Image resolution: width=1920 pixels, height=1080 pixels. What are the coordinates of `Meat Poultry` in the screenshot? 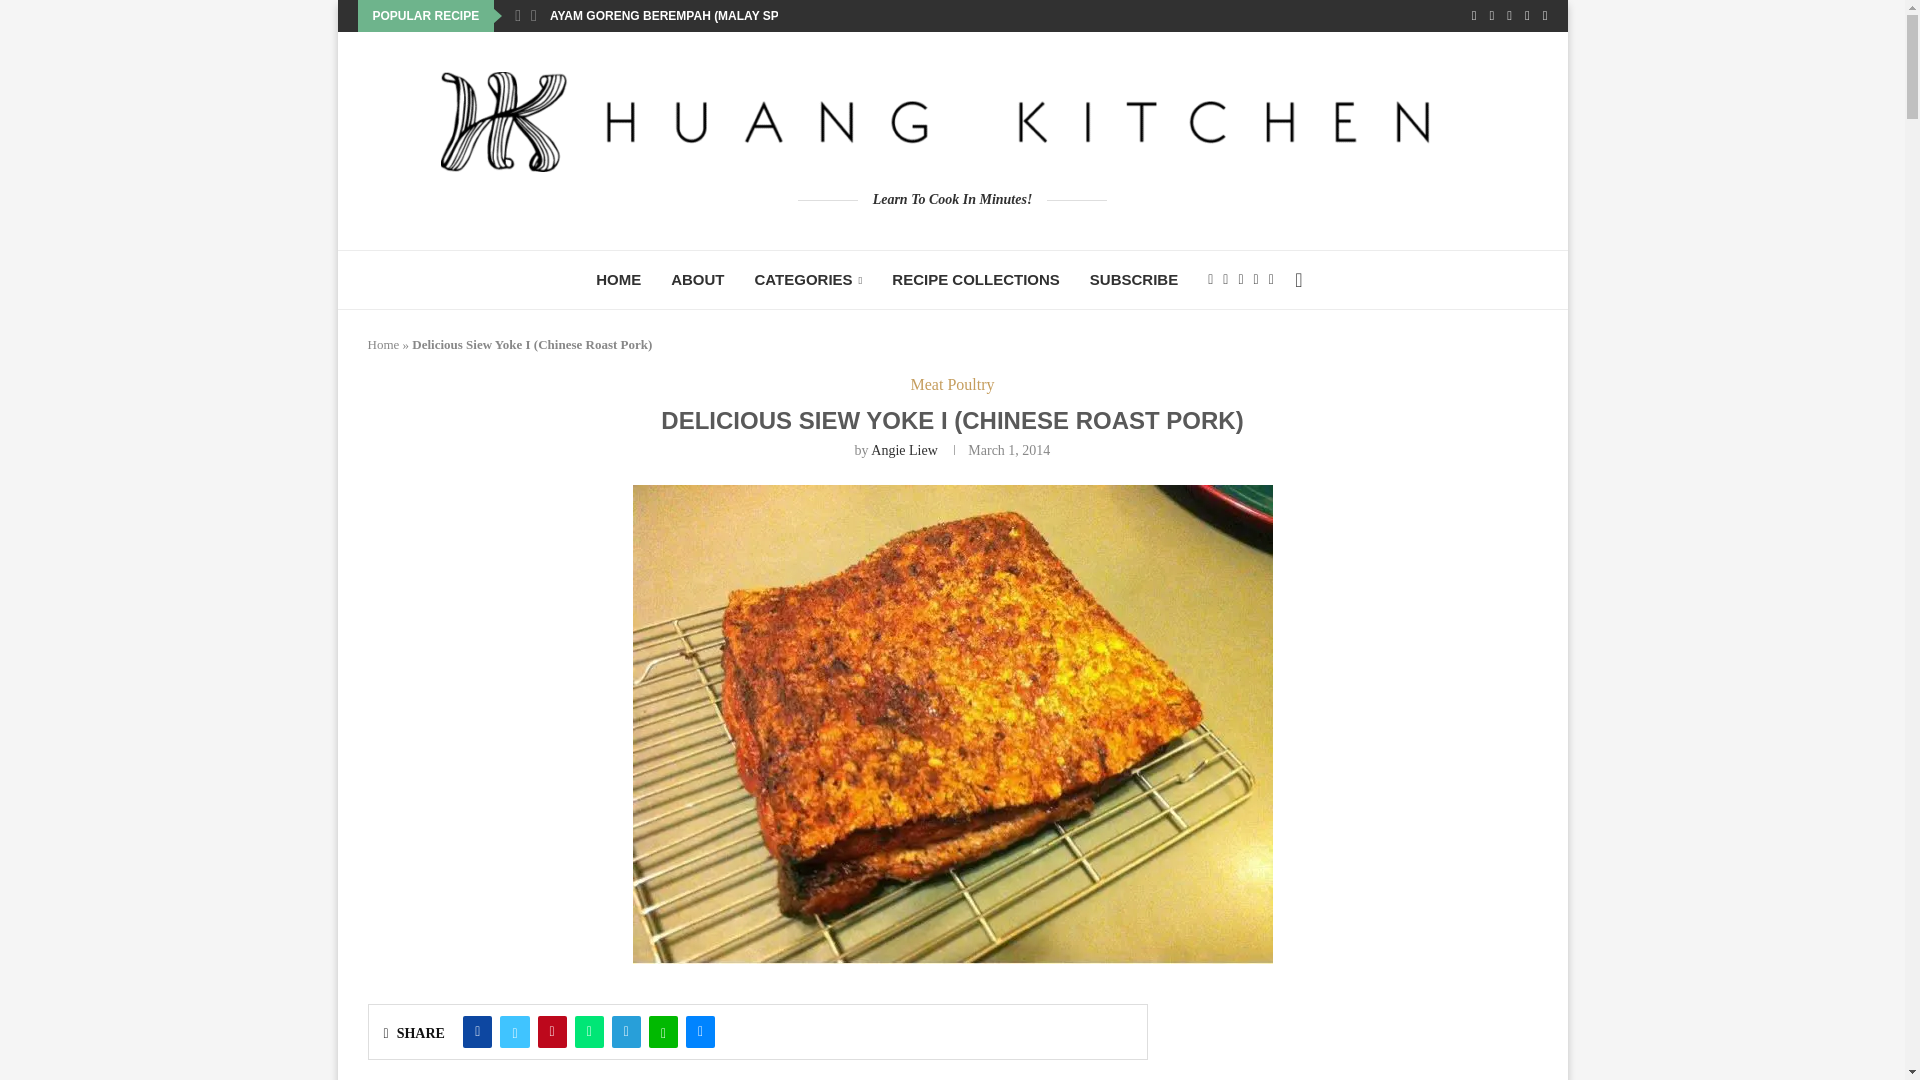 It's located at (952, 384).